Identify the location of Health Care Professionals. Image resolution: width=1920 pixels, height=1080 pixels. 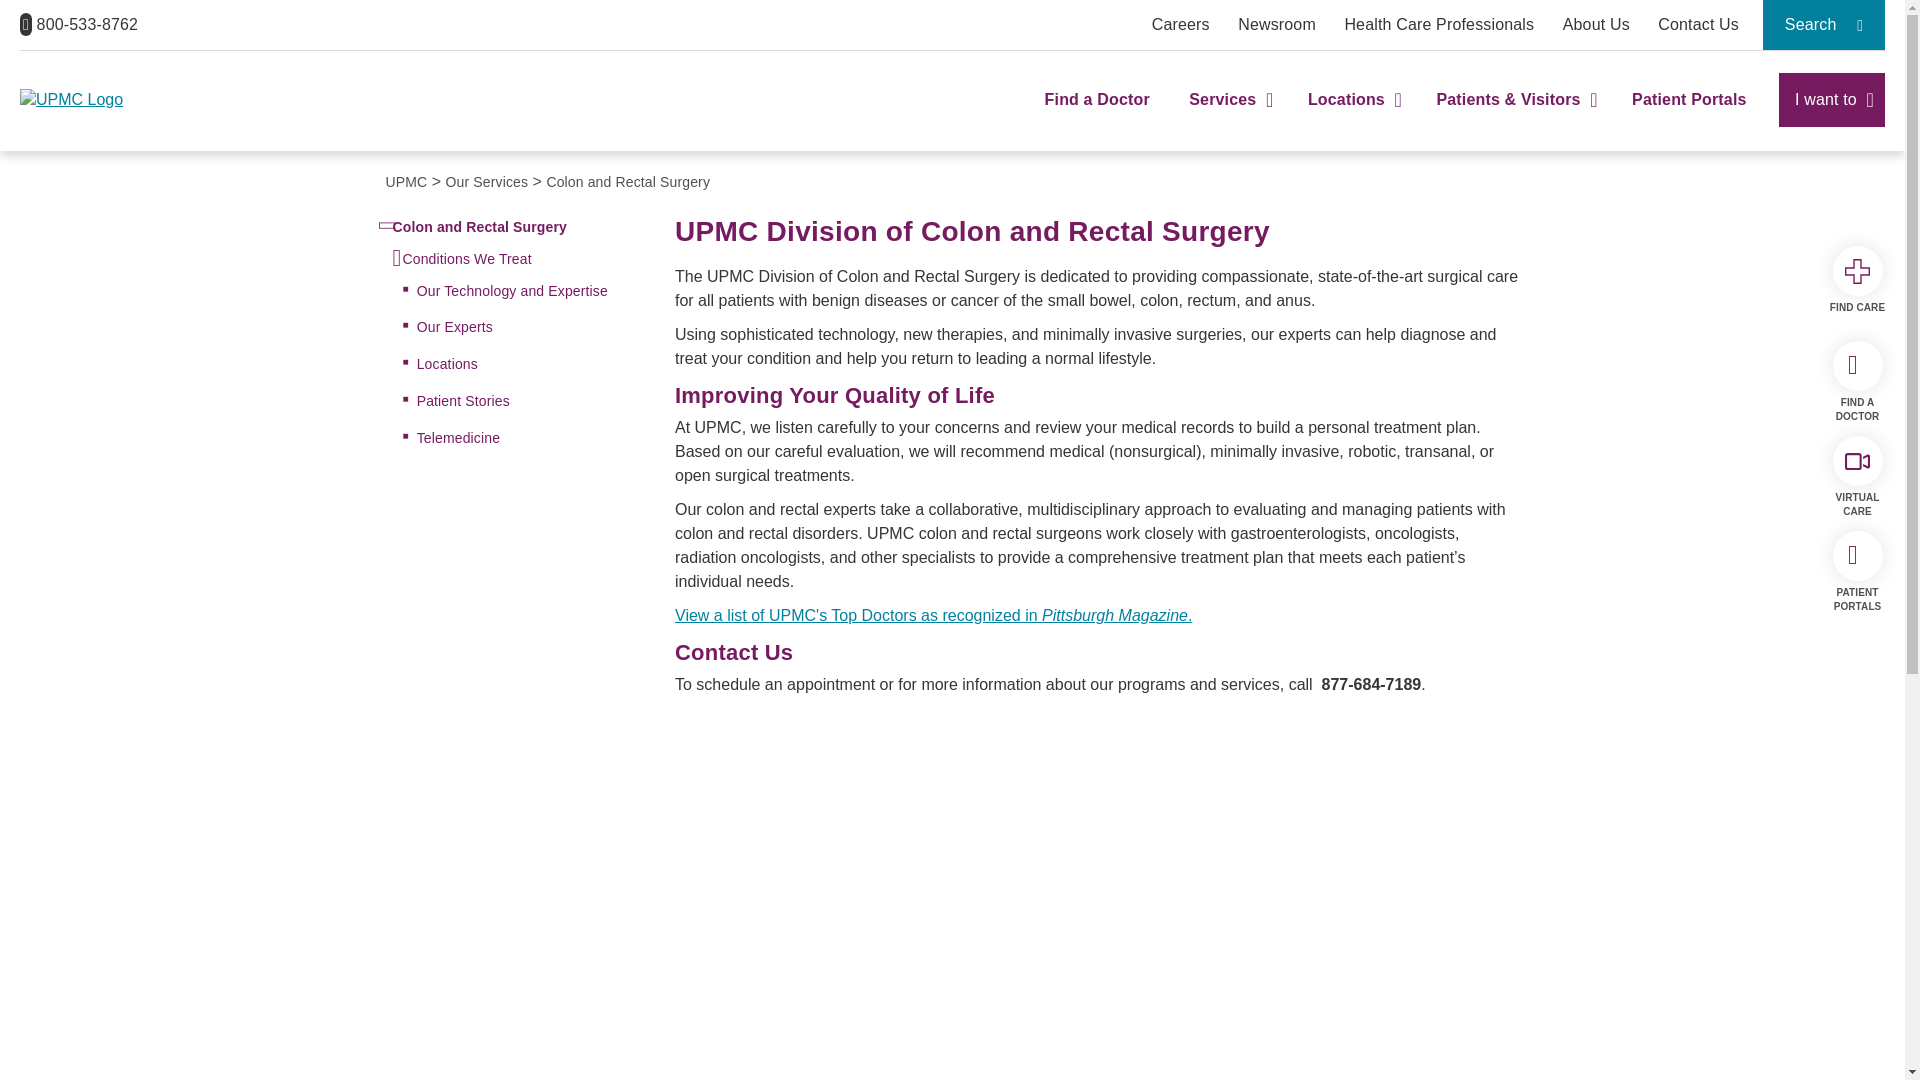
(1439, 24).